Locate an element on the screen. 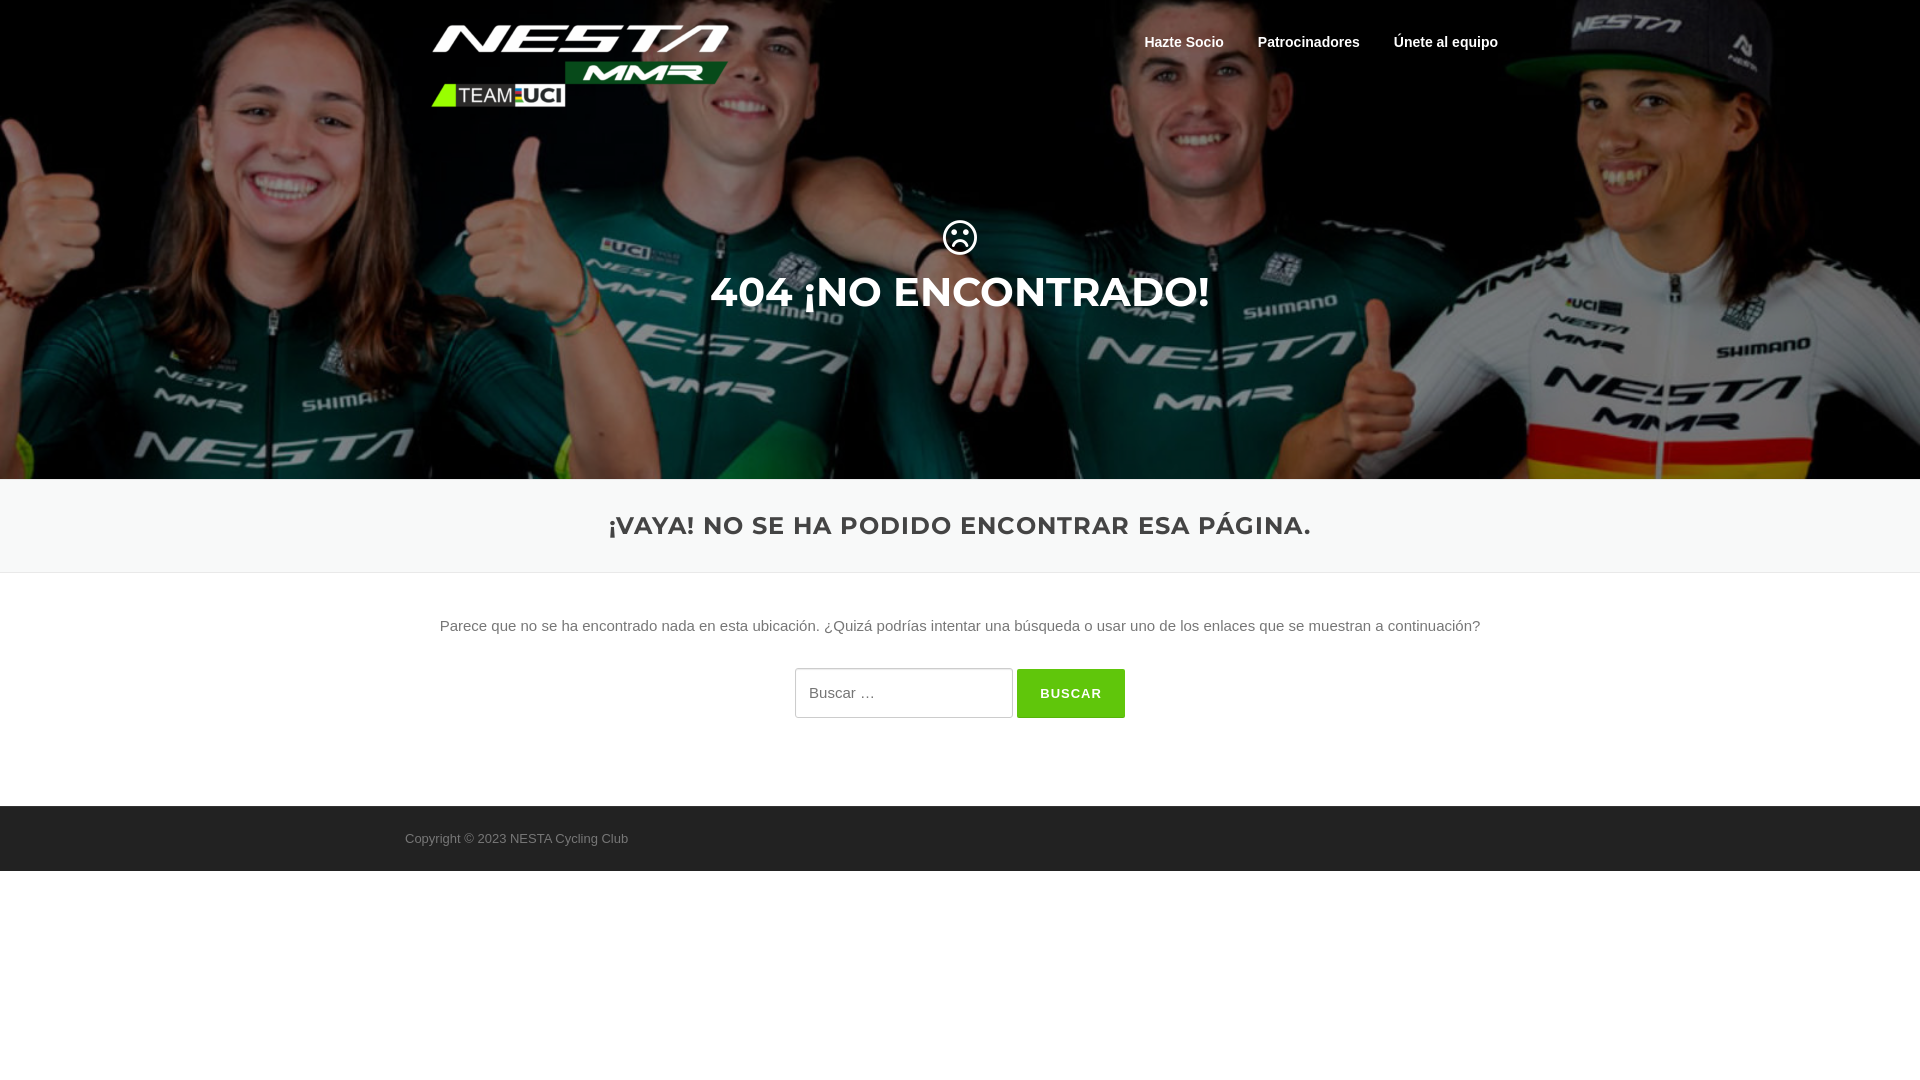 Image resolution: width=1920 pixels, height=1080 pixels. Buscar is located at coordinates (1071, 694).